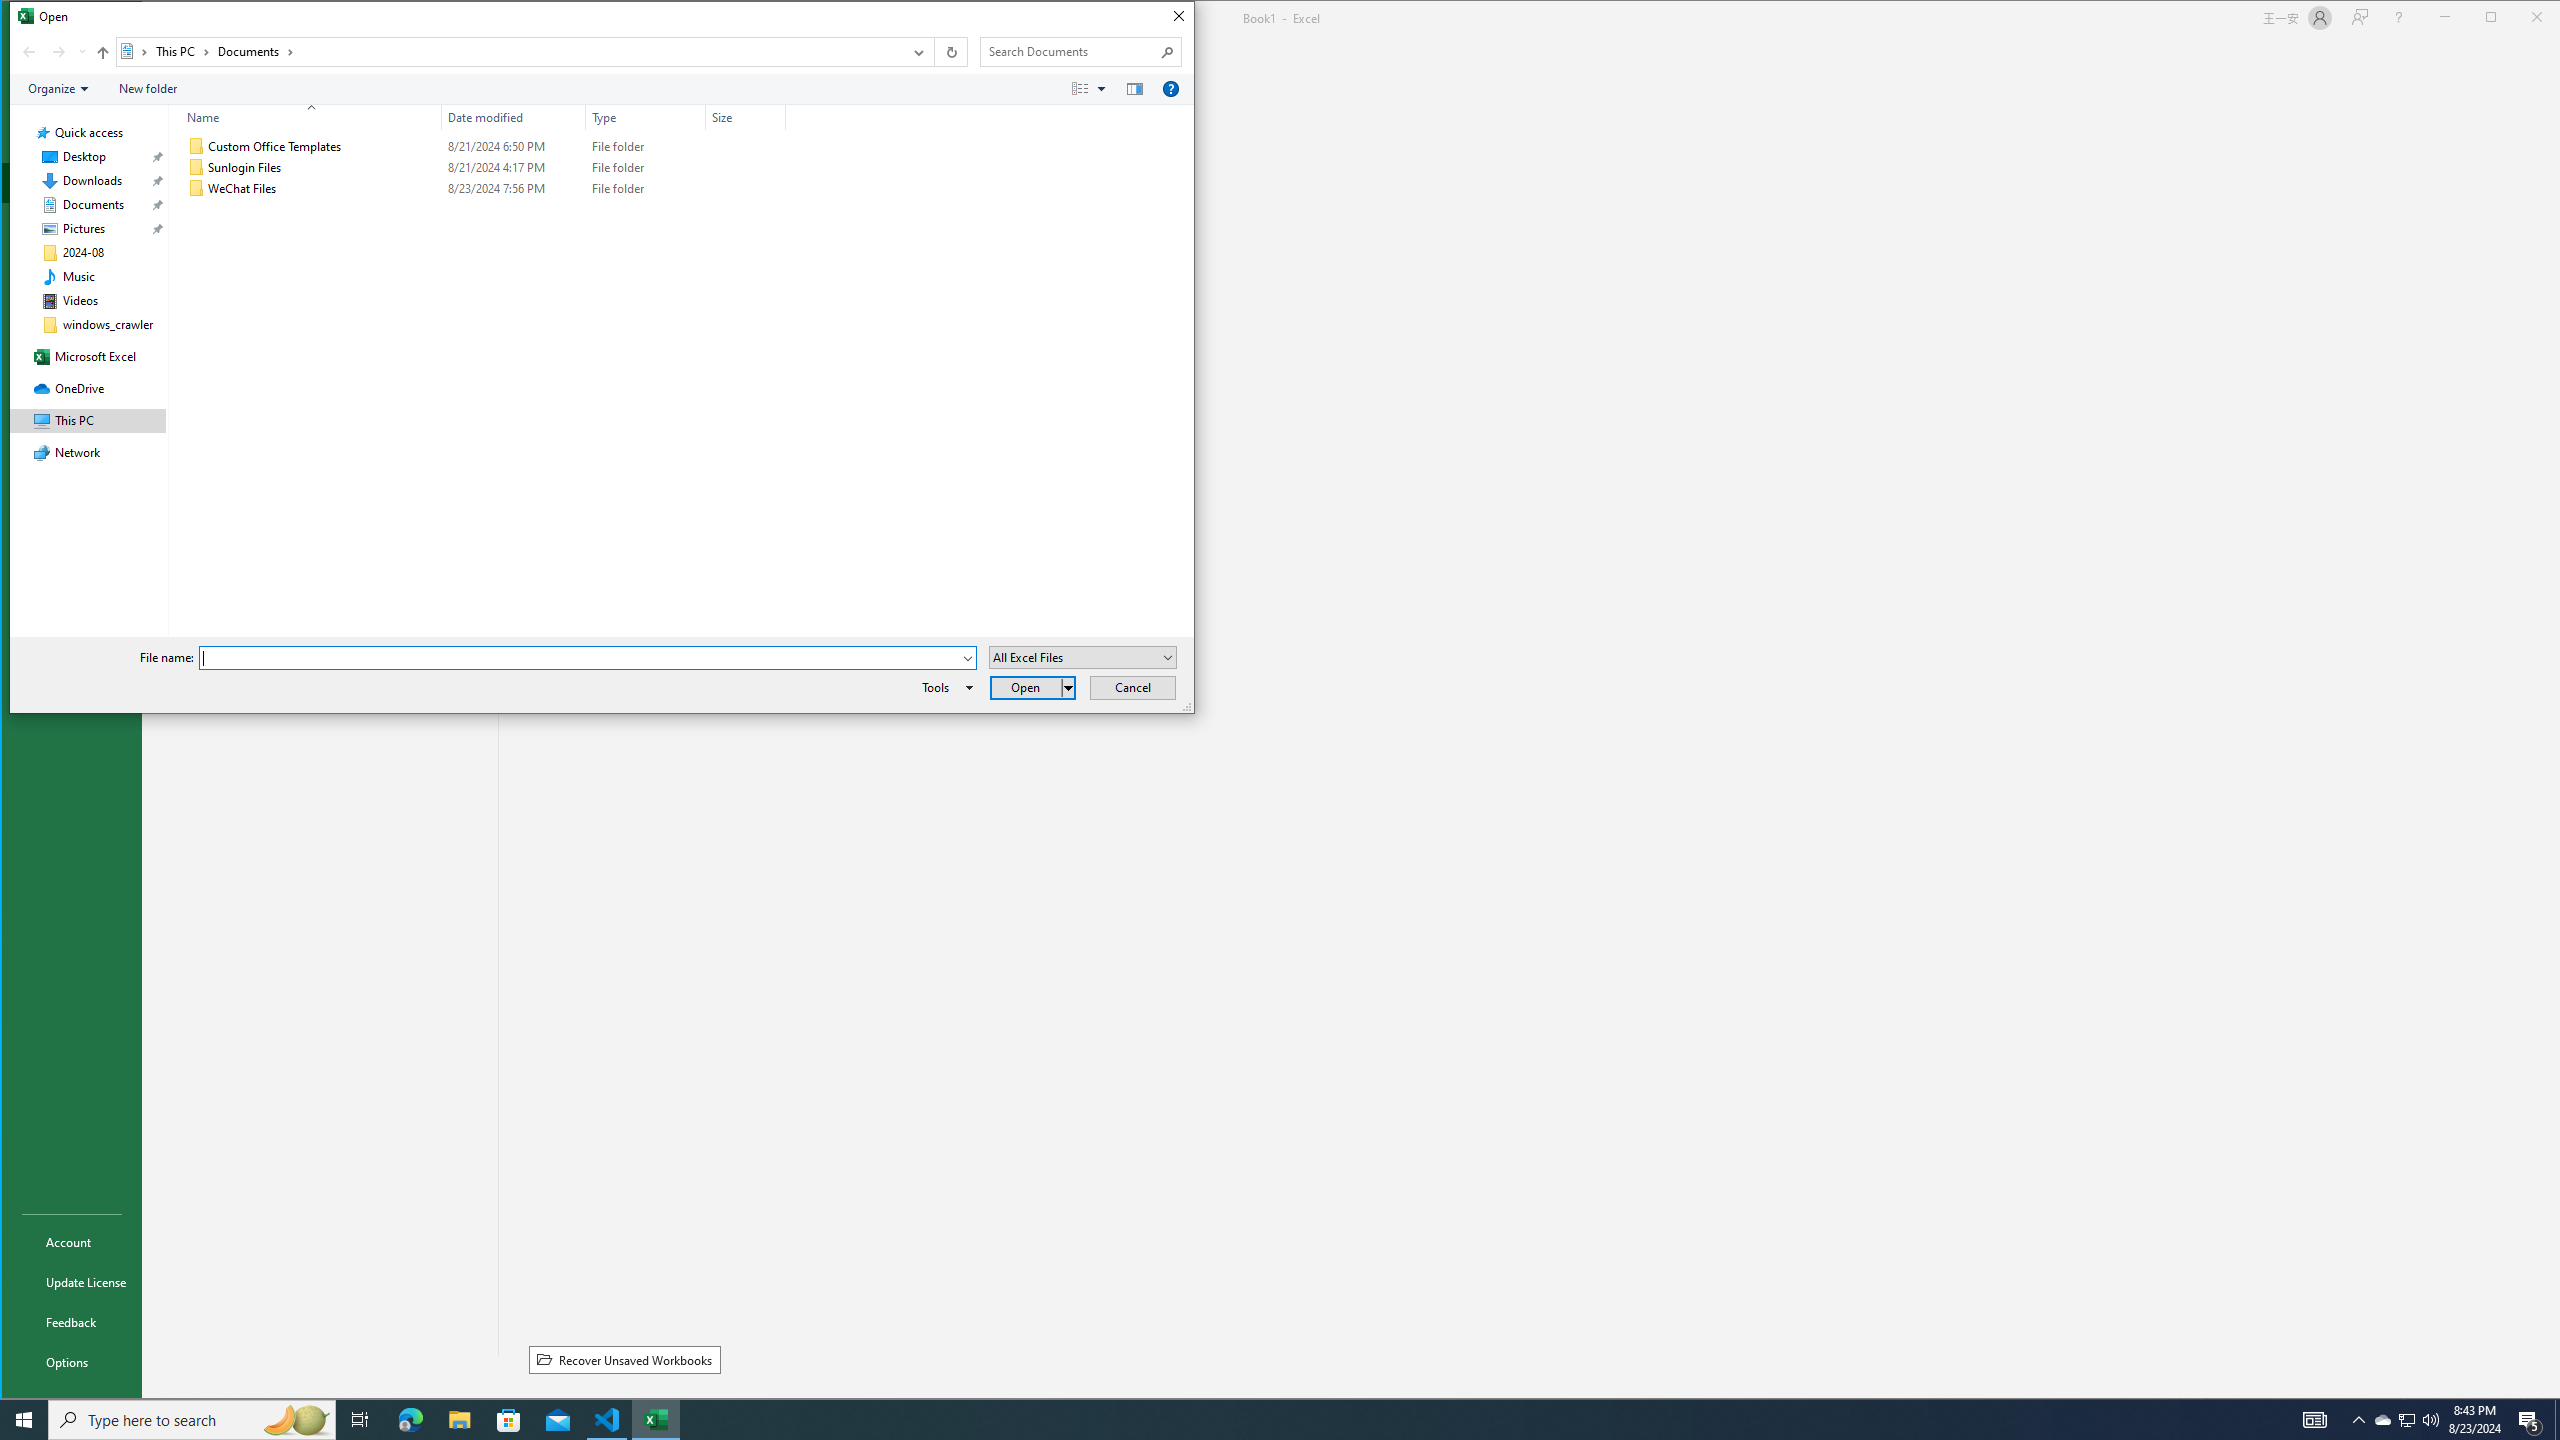  I want to click on Class: UIImage, so click(2408, 1420).